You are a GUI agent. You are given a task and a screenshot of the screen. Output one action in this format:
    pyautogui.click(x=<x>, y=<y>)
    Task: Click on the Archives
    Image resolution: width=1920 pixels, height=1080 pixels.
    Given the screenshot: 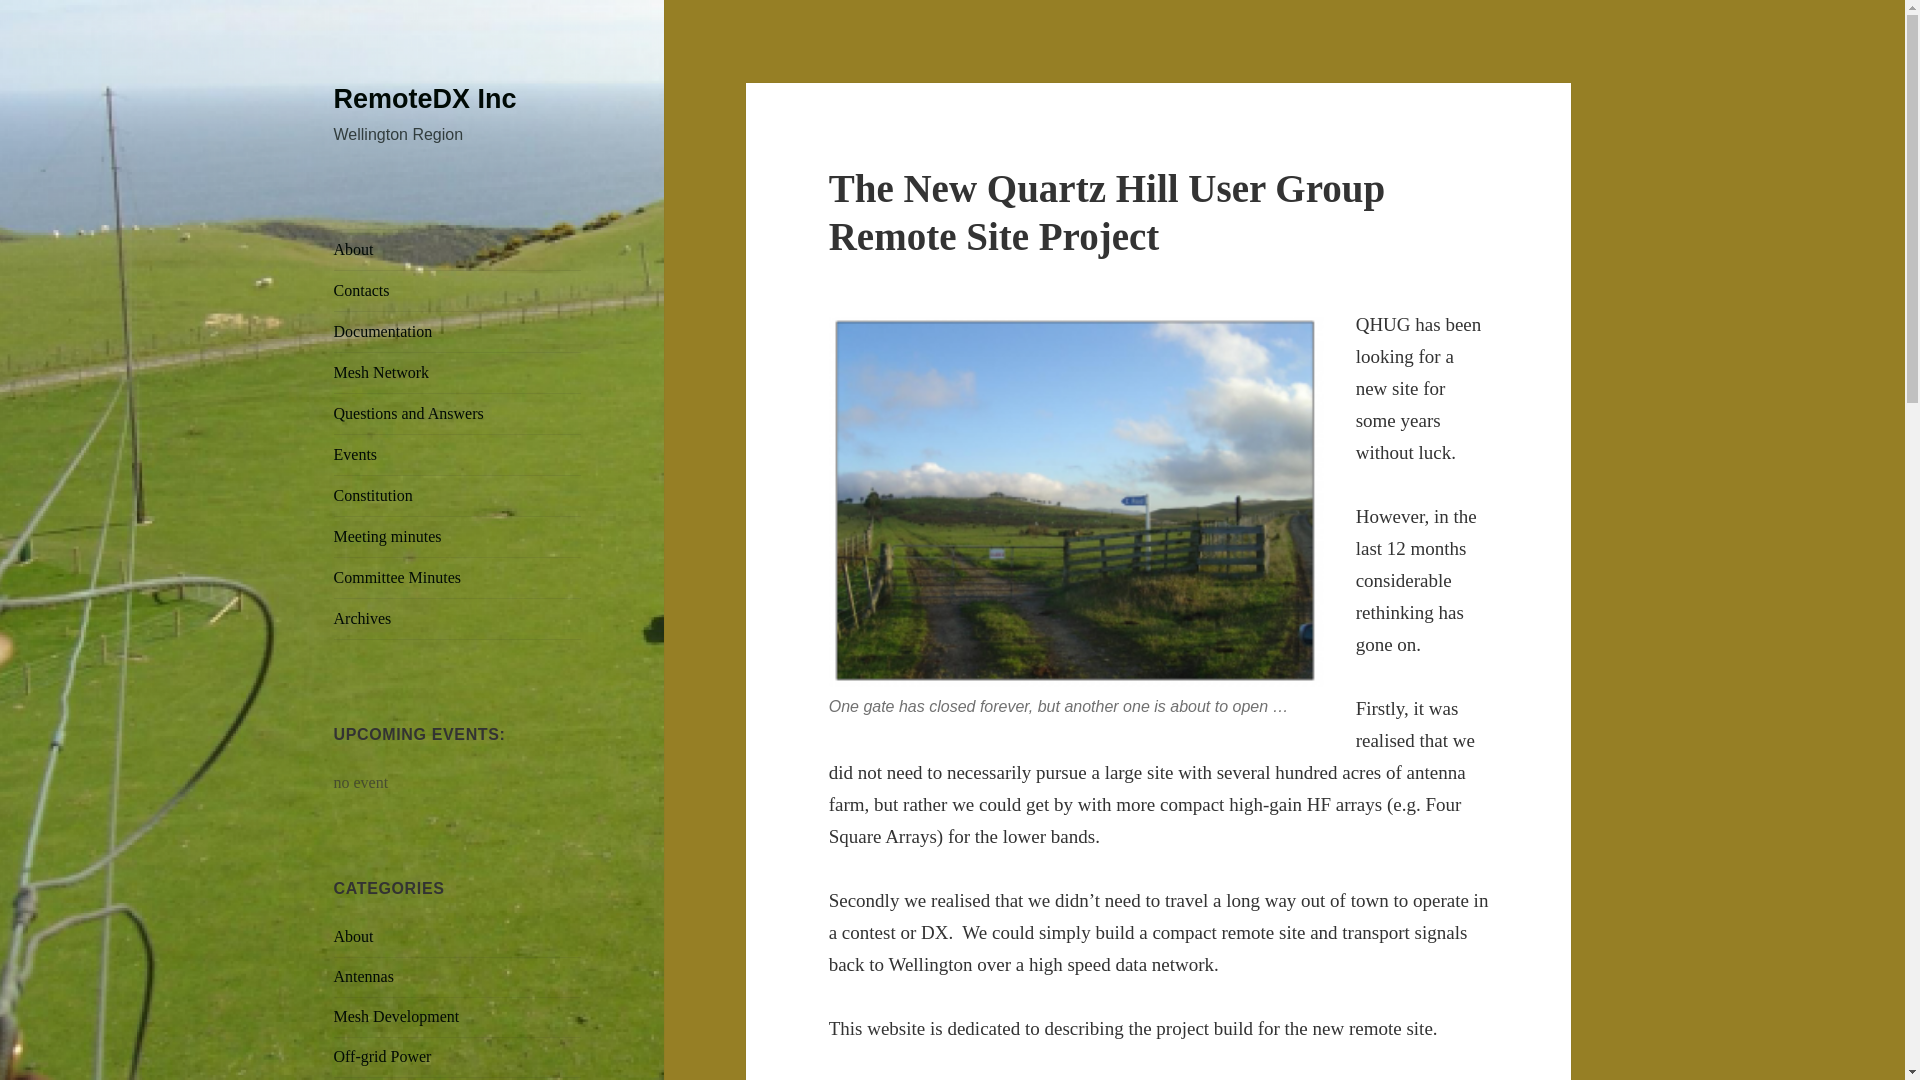 What is the action you would take?
    pyautogui.click(x=458, y=619)
    